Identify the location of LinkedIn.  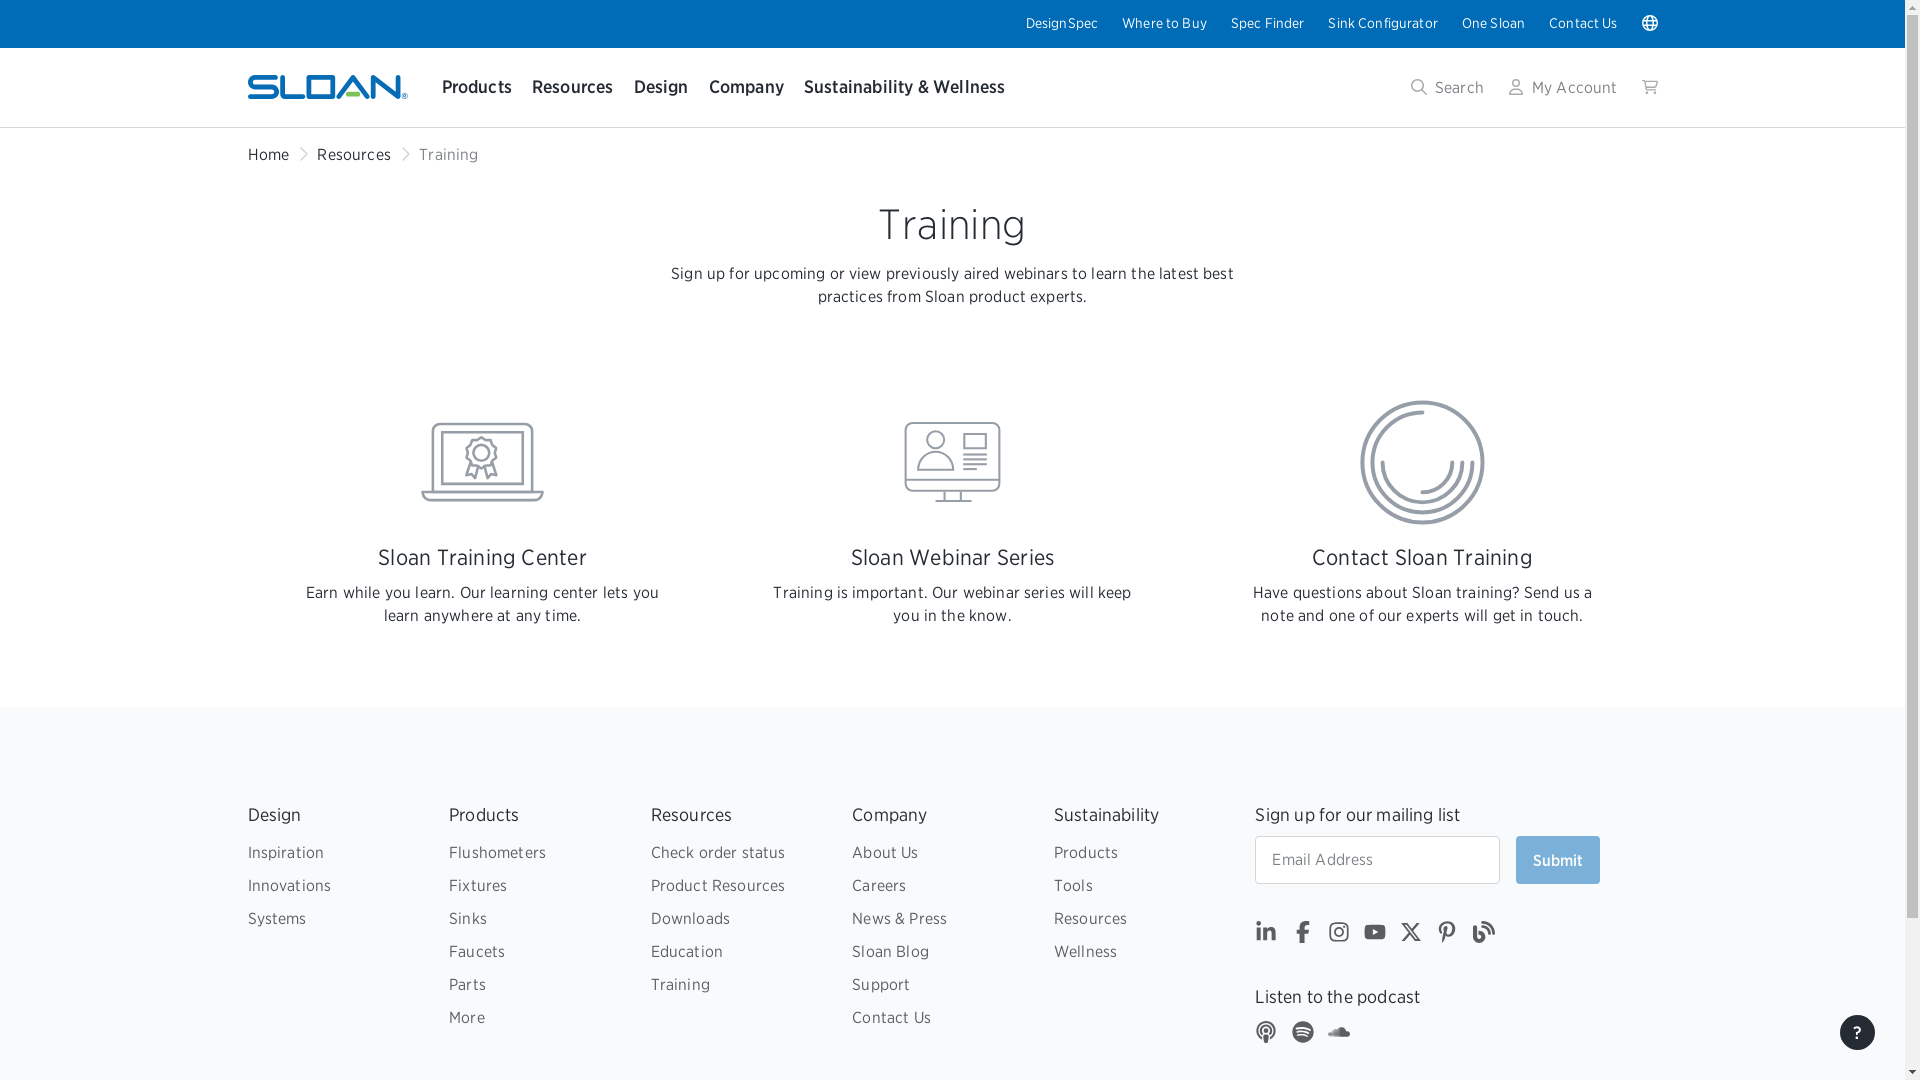
(1266, 936).